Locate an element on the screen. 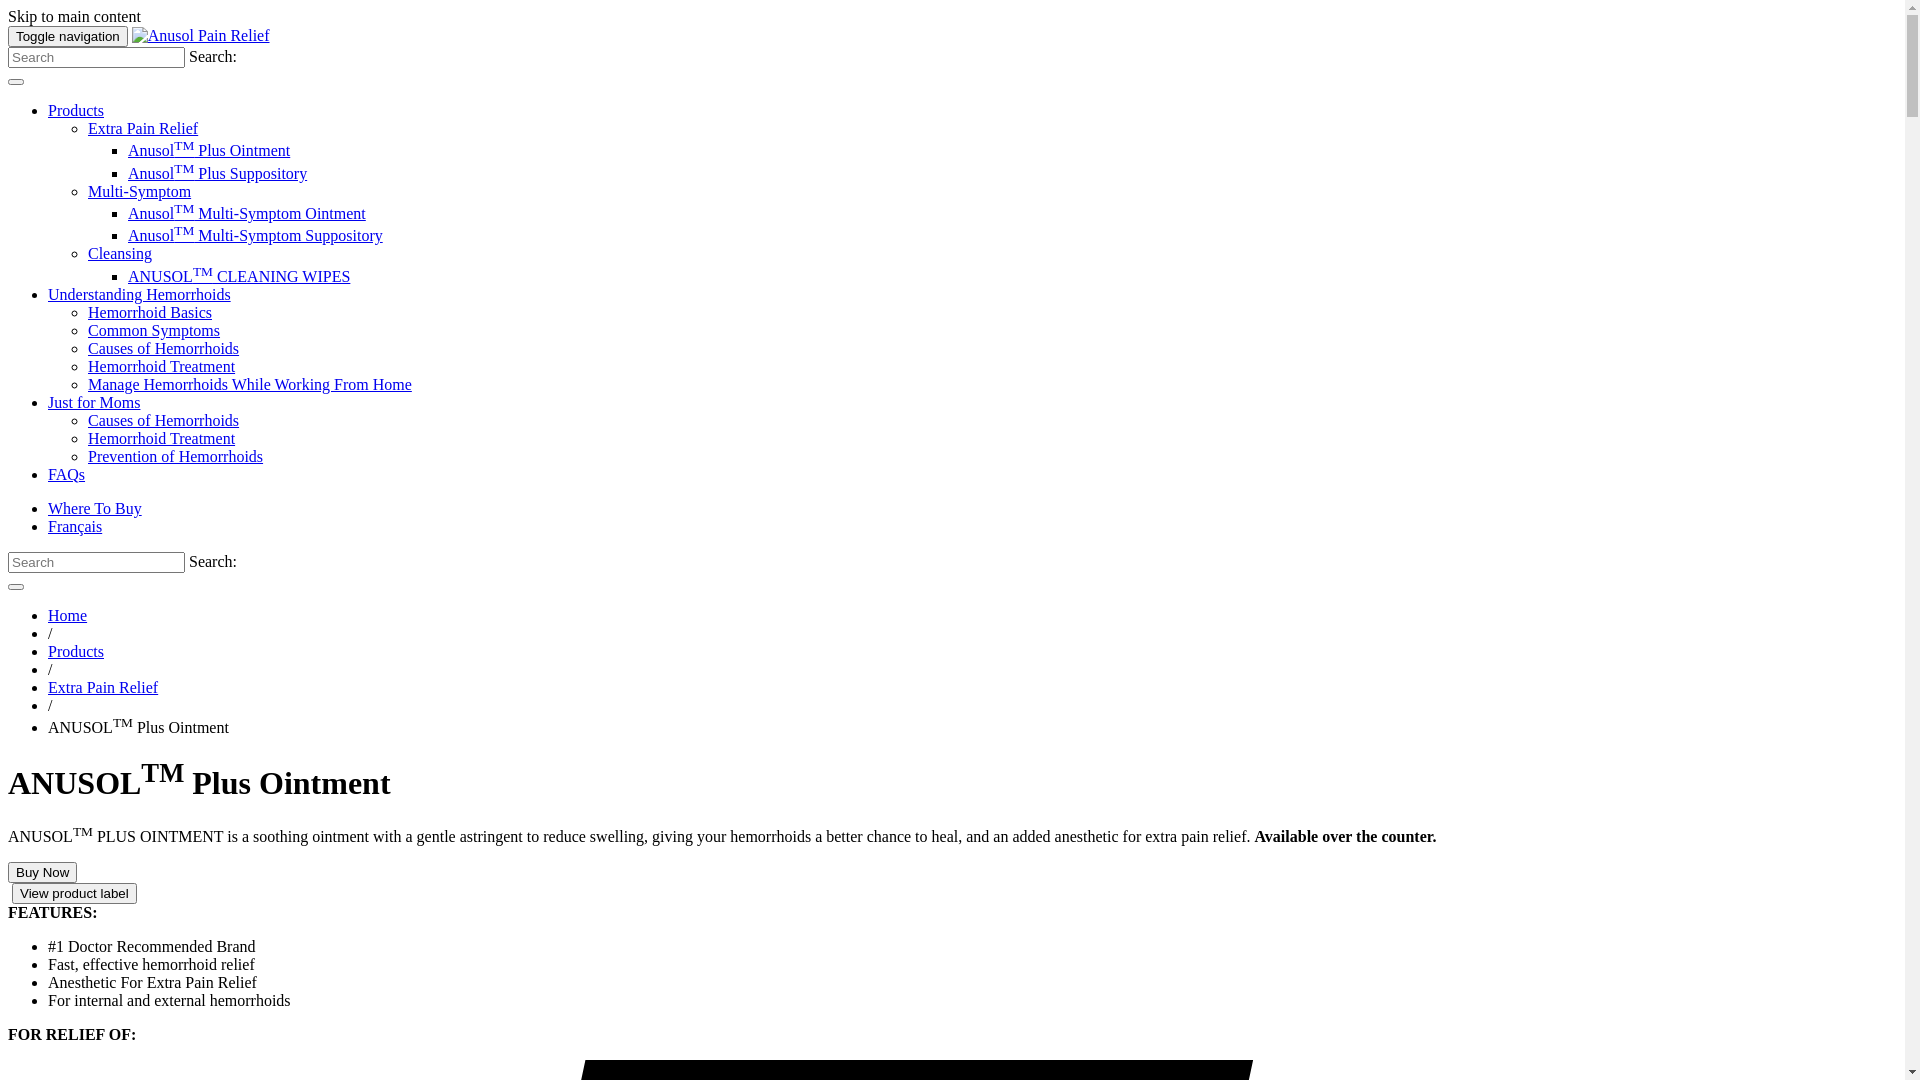  Common Symptoms is located at coordinates (154, 330).